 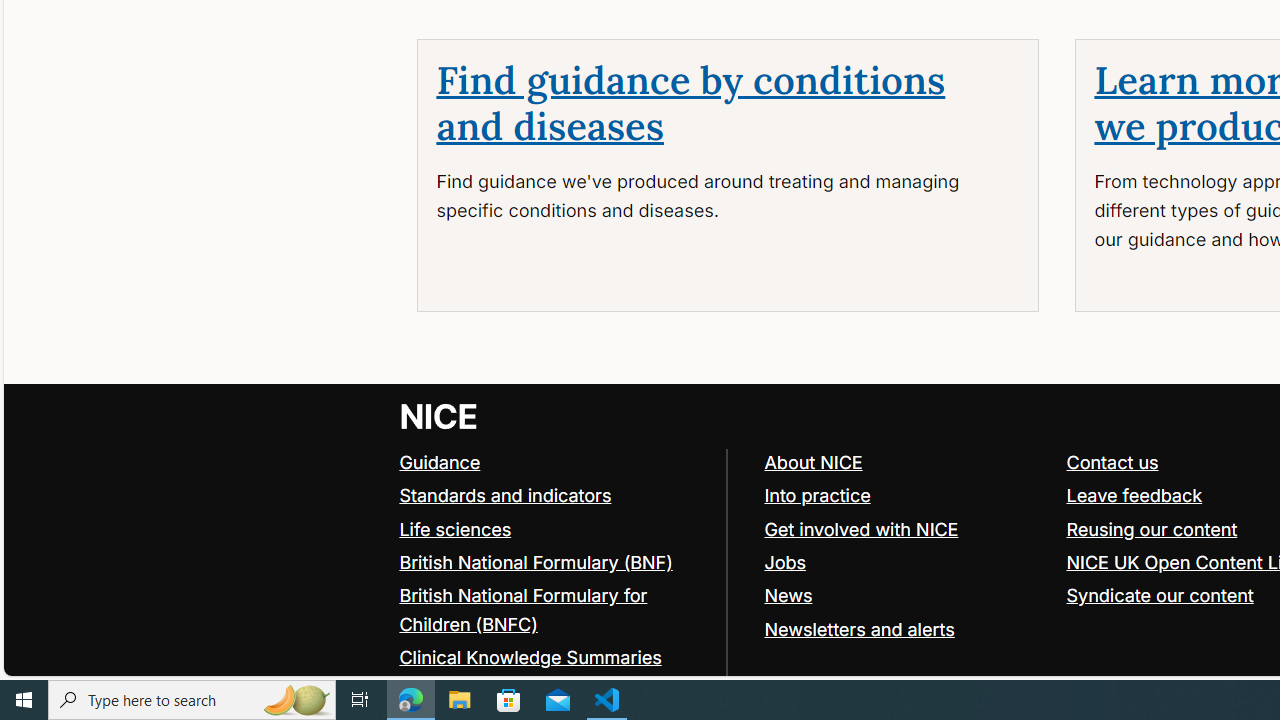 I want to click on Guidance, so click(x=440, y=462).